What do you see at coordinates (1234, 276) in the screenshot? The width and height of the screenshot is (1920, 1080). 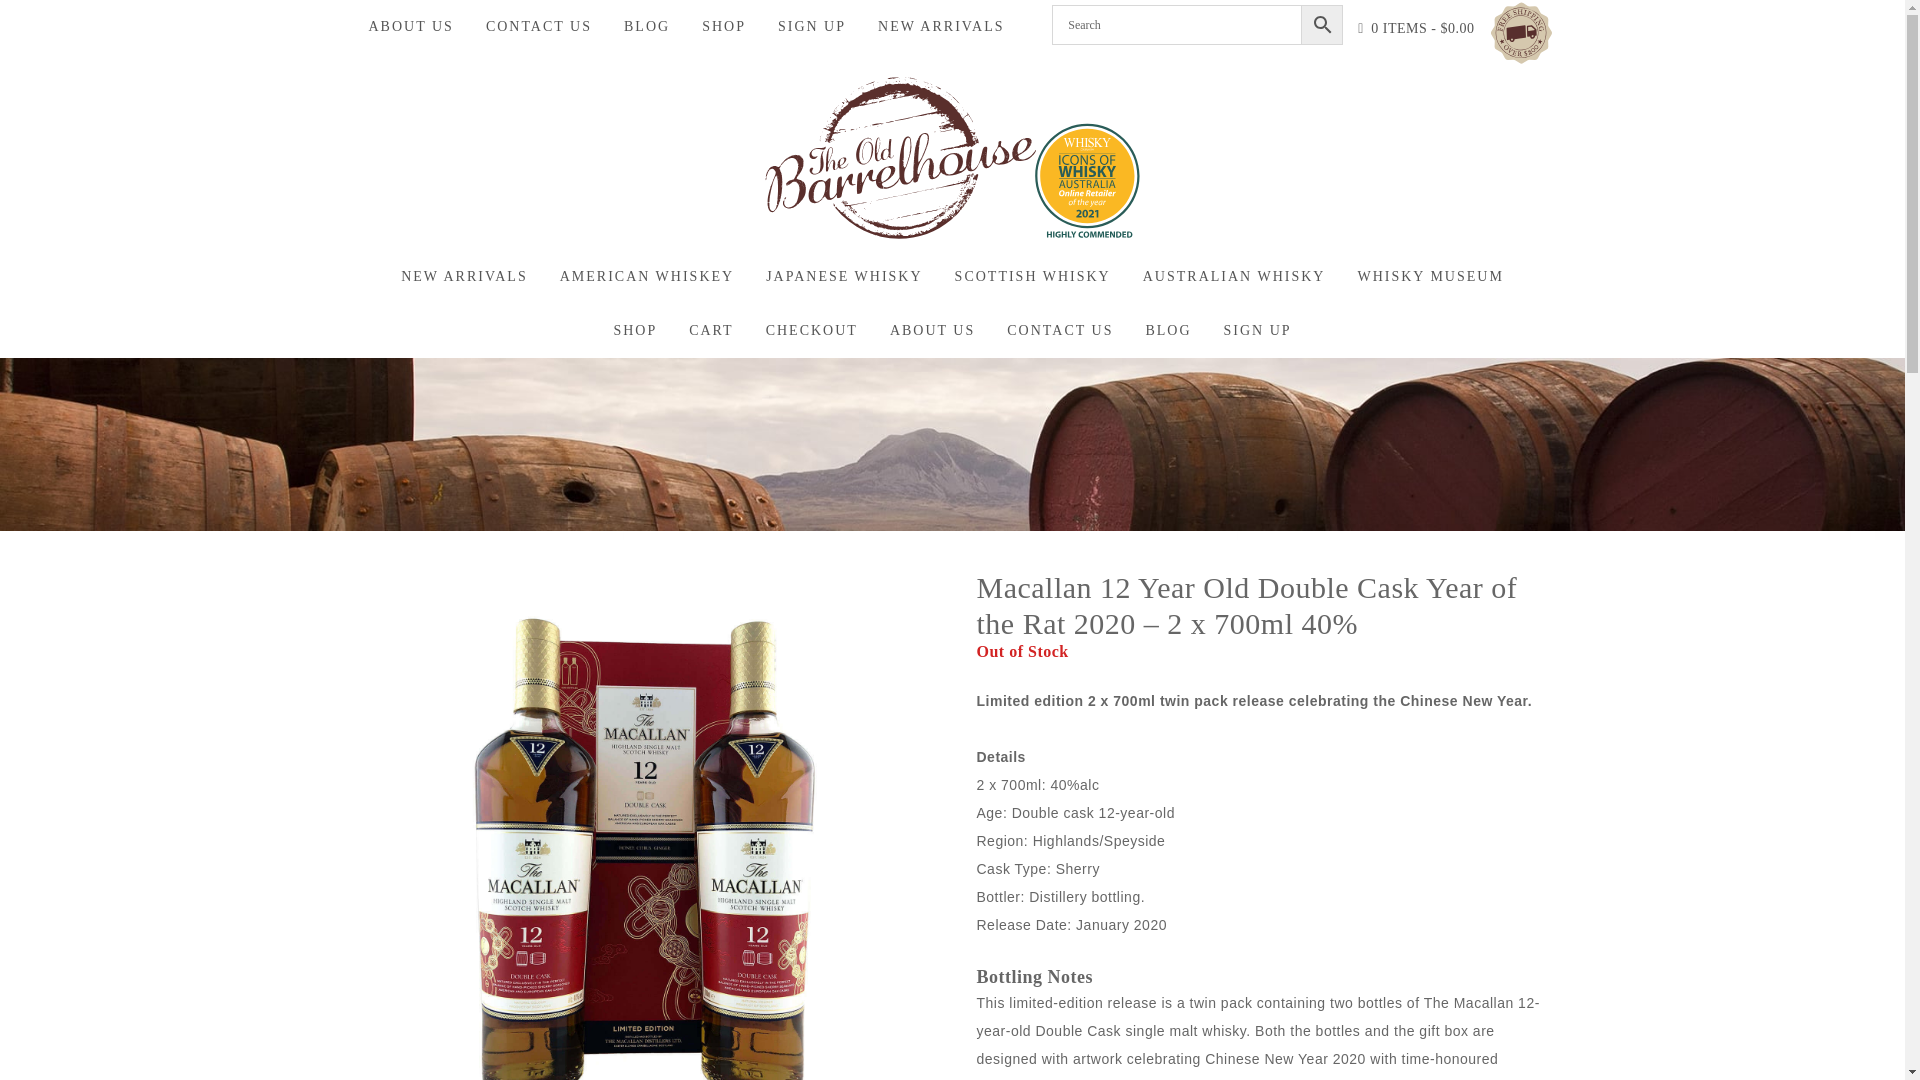 I see `AUSTRALIAN WHISKY` at bounding box center [1234, 276].